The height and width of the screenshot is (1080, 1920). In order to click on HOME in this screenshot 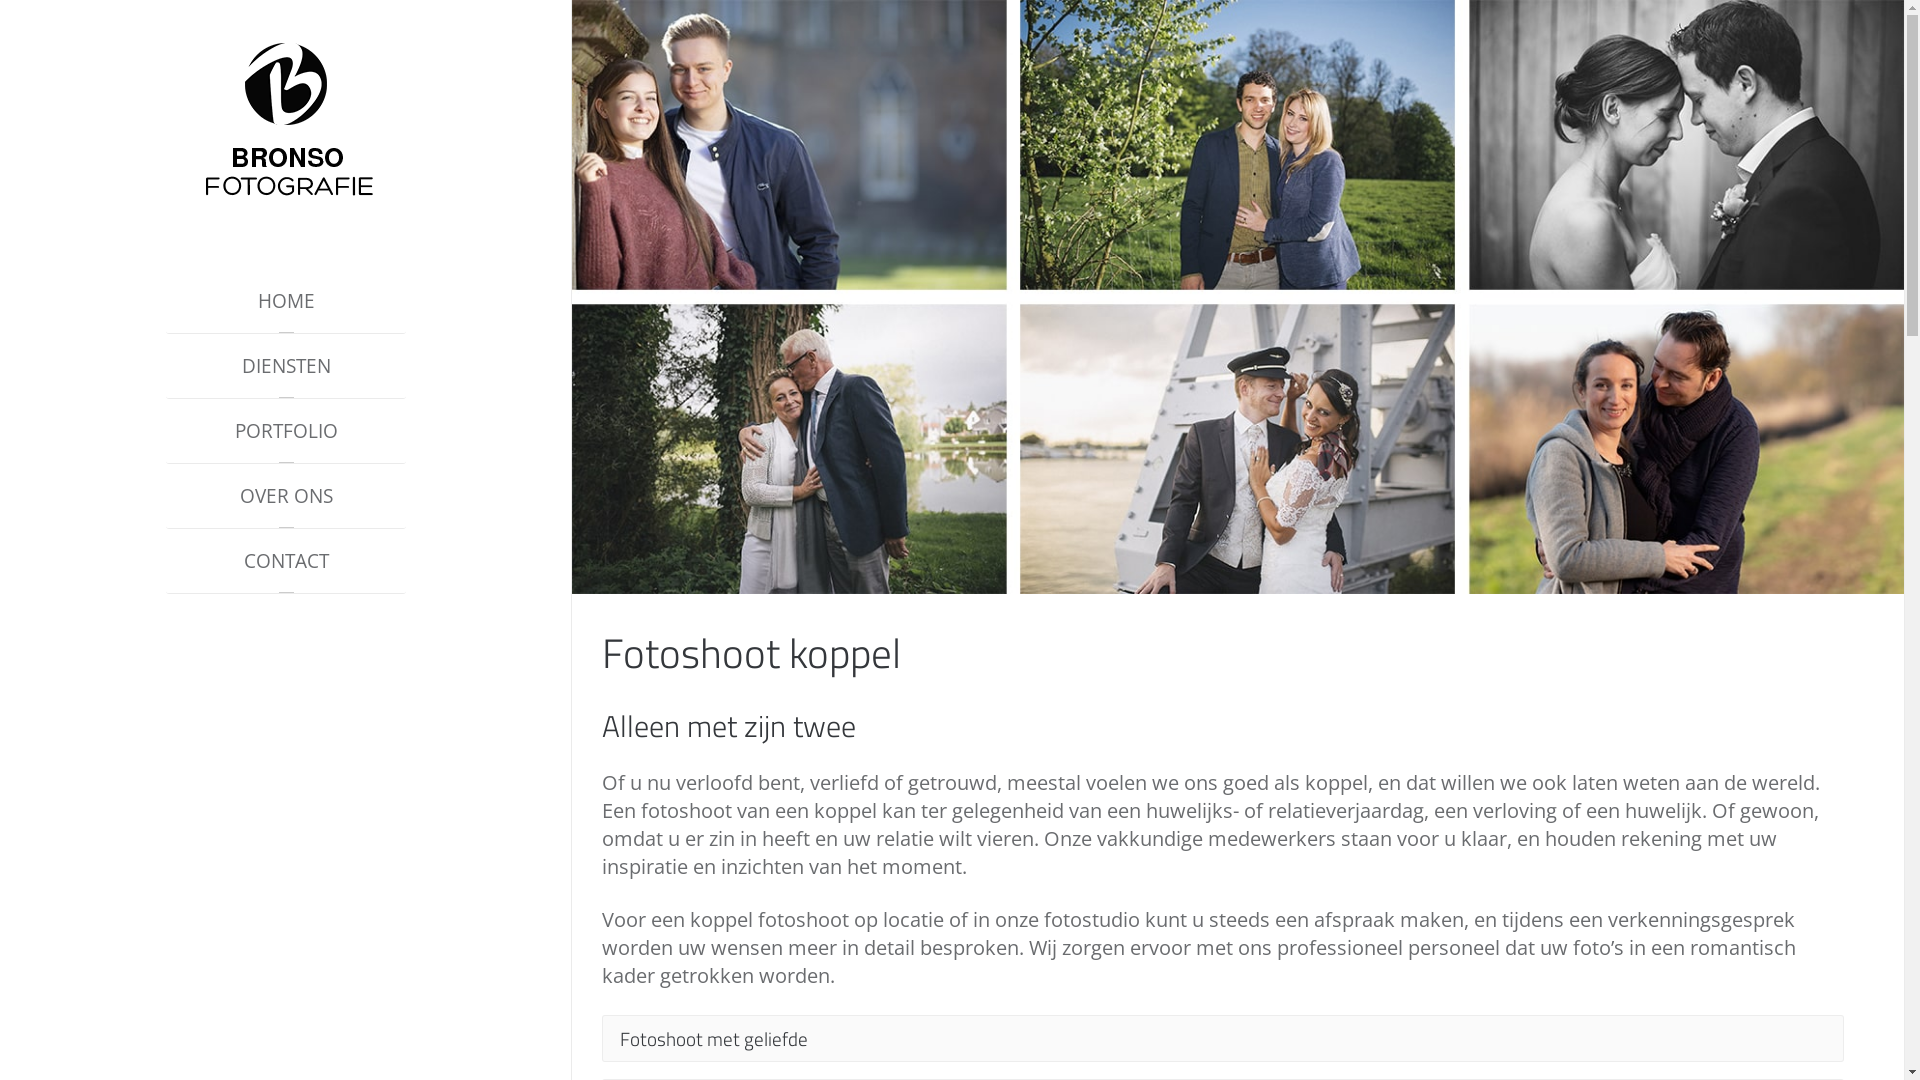, I will do `click(286, 302)`.